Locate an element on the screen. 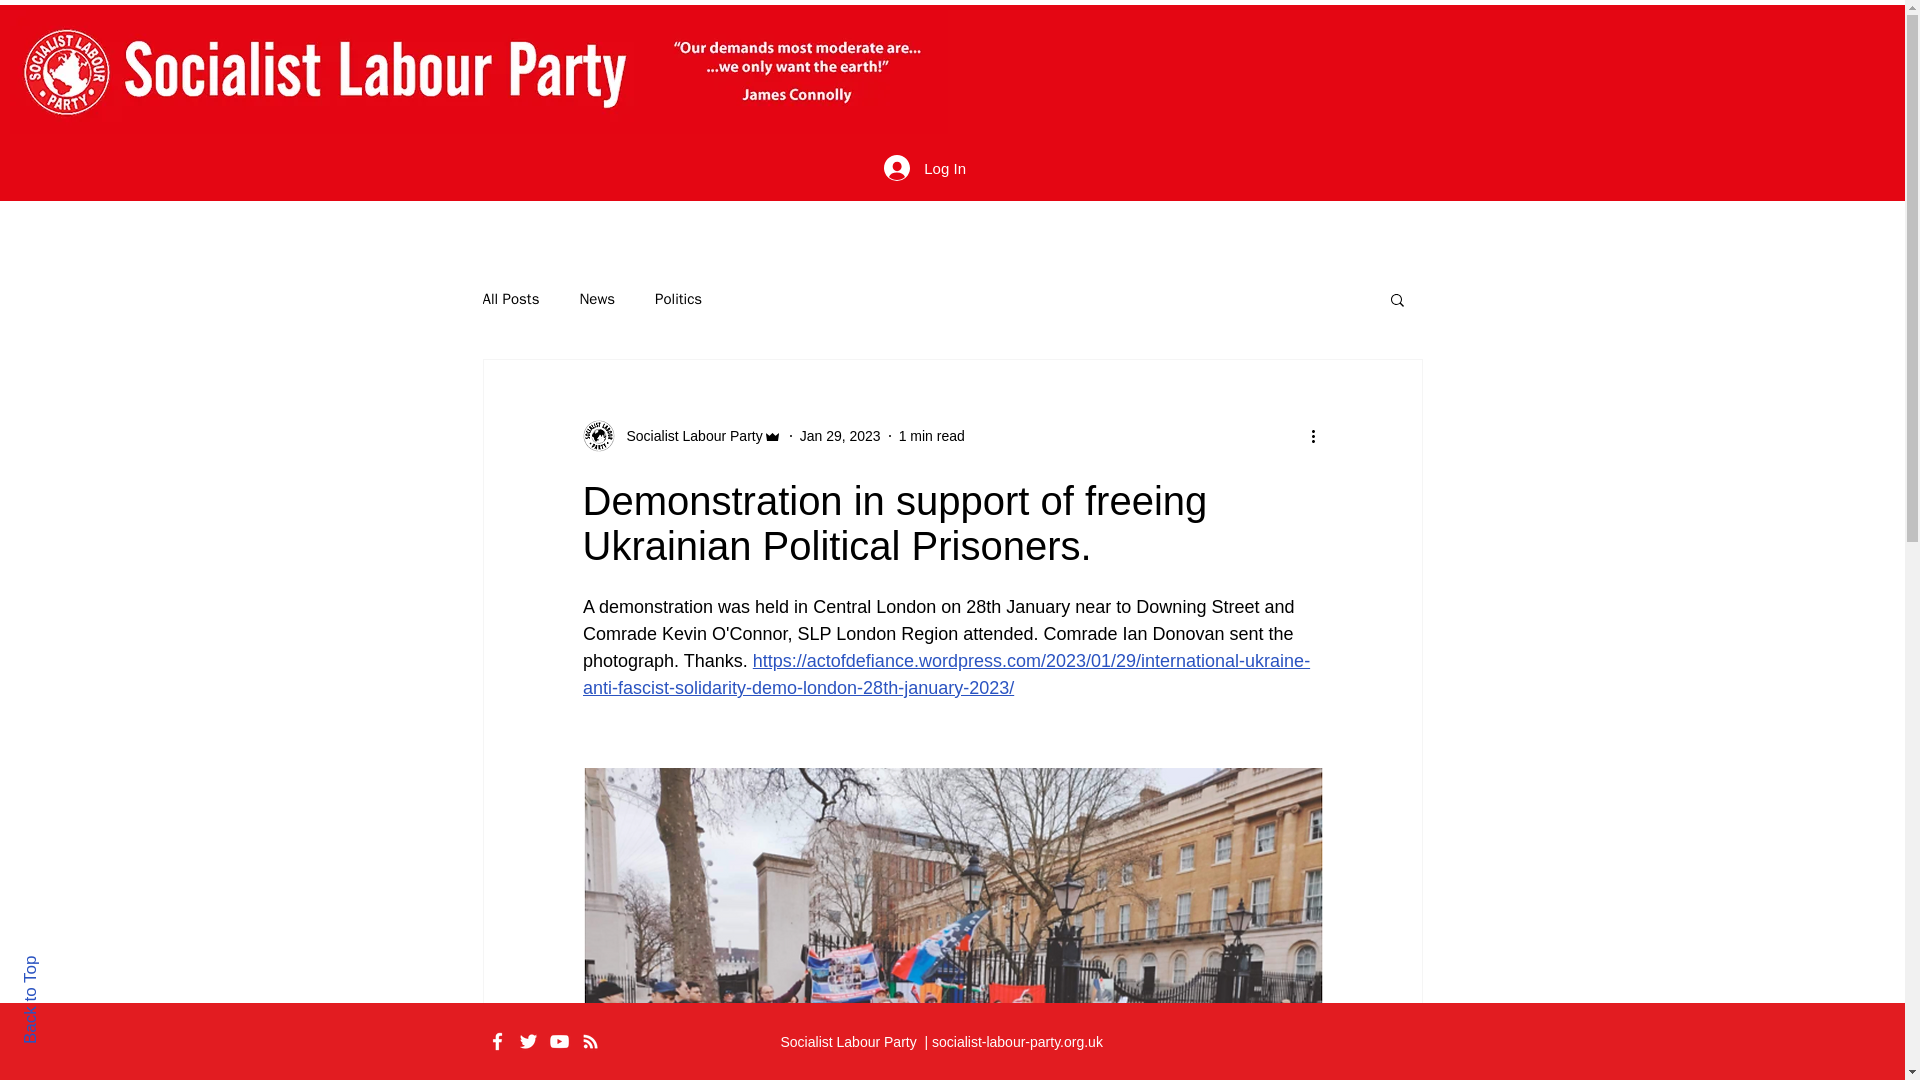 This screenshot has width=1920, height=1080. All Posts is located at coordinates (510, 299).